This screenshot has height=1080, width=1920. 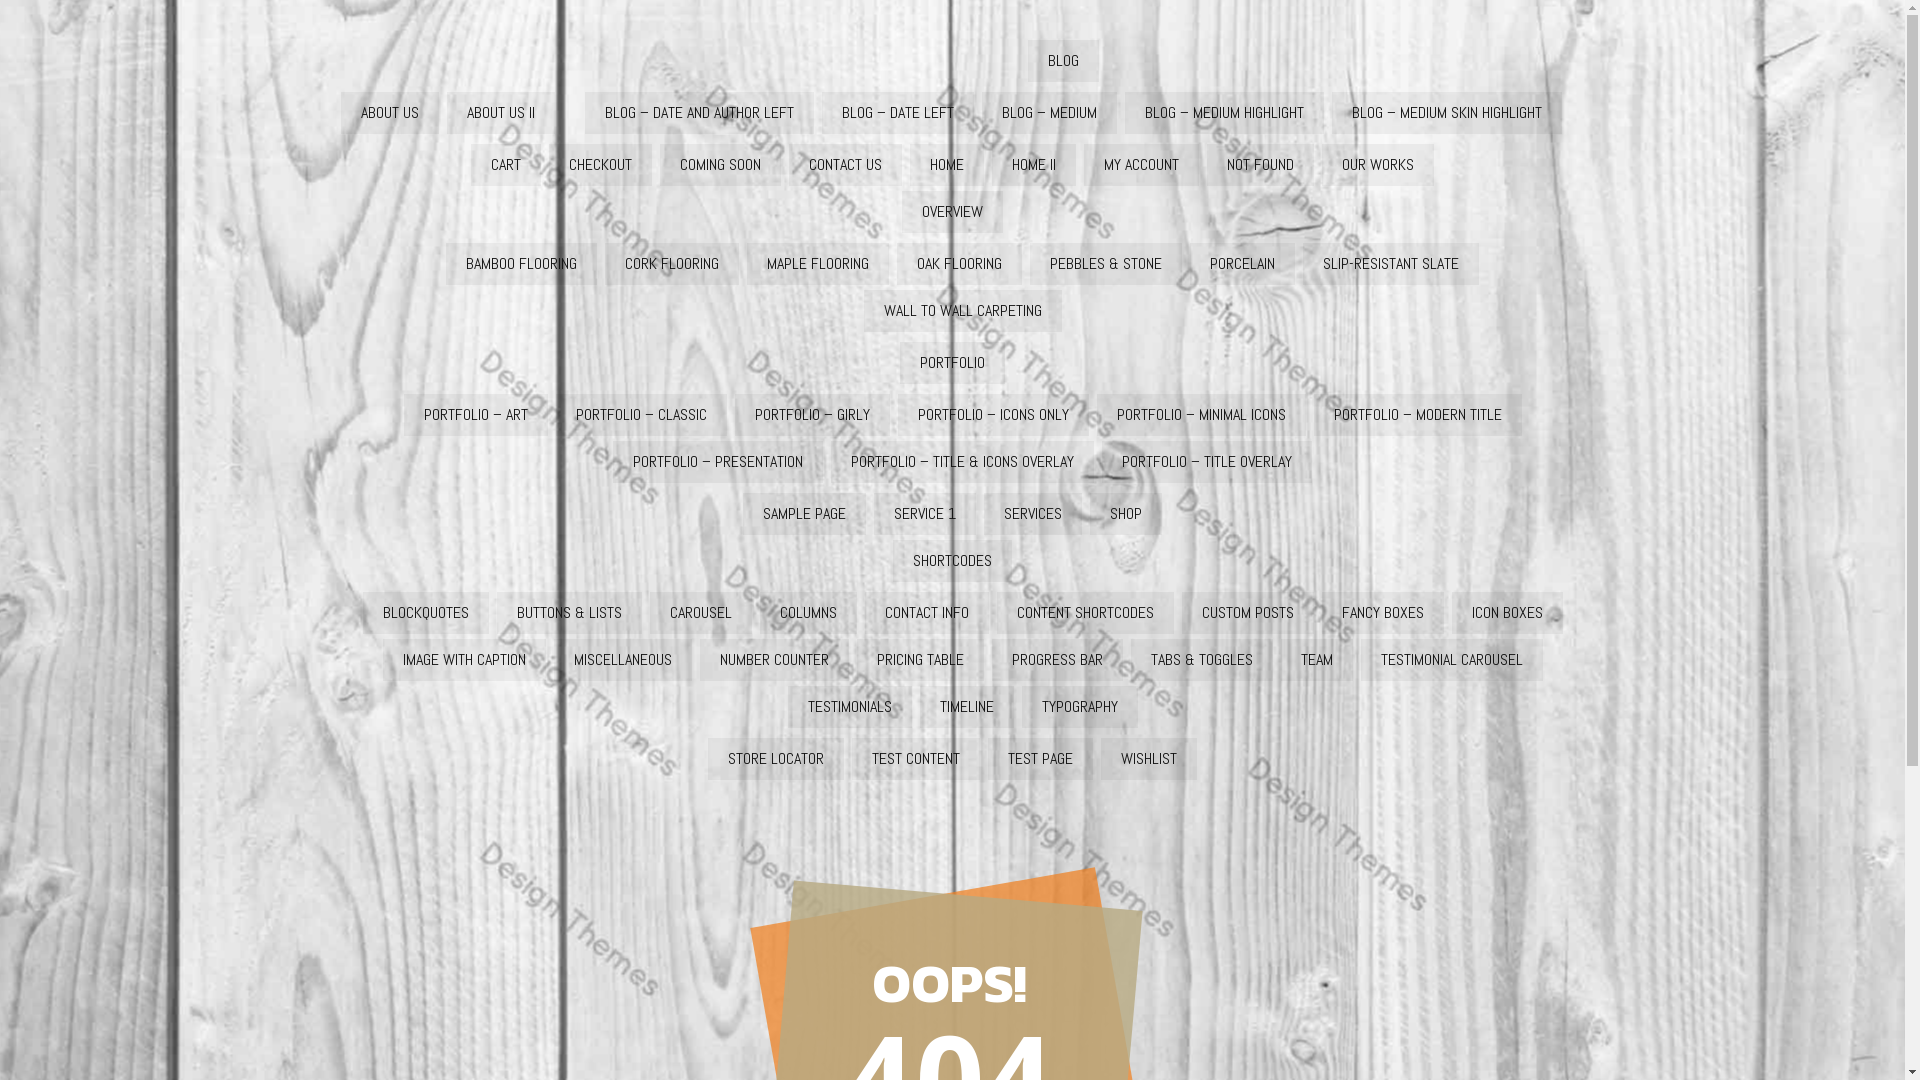 What do you see at coordinates (720, 165) in the screenshot?
I see `COMING SOON` at bounding box center [720, 165].